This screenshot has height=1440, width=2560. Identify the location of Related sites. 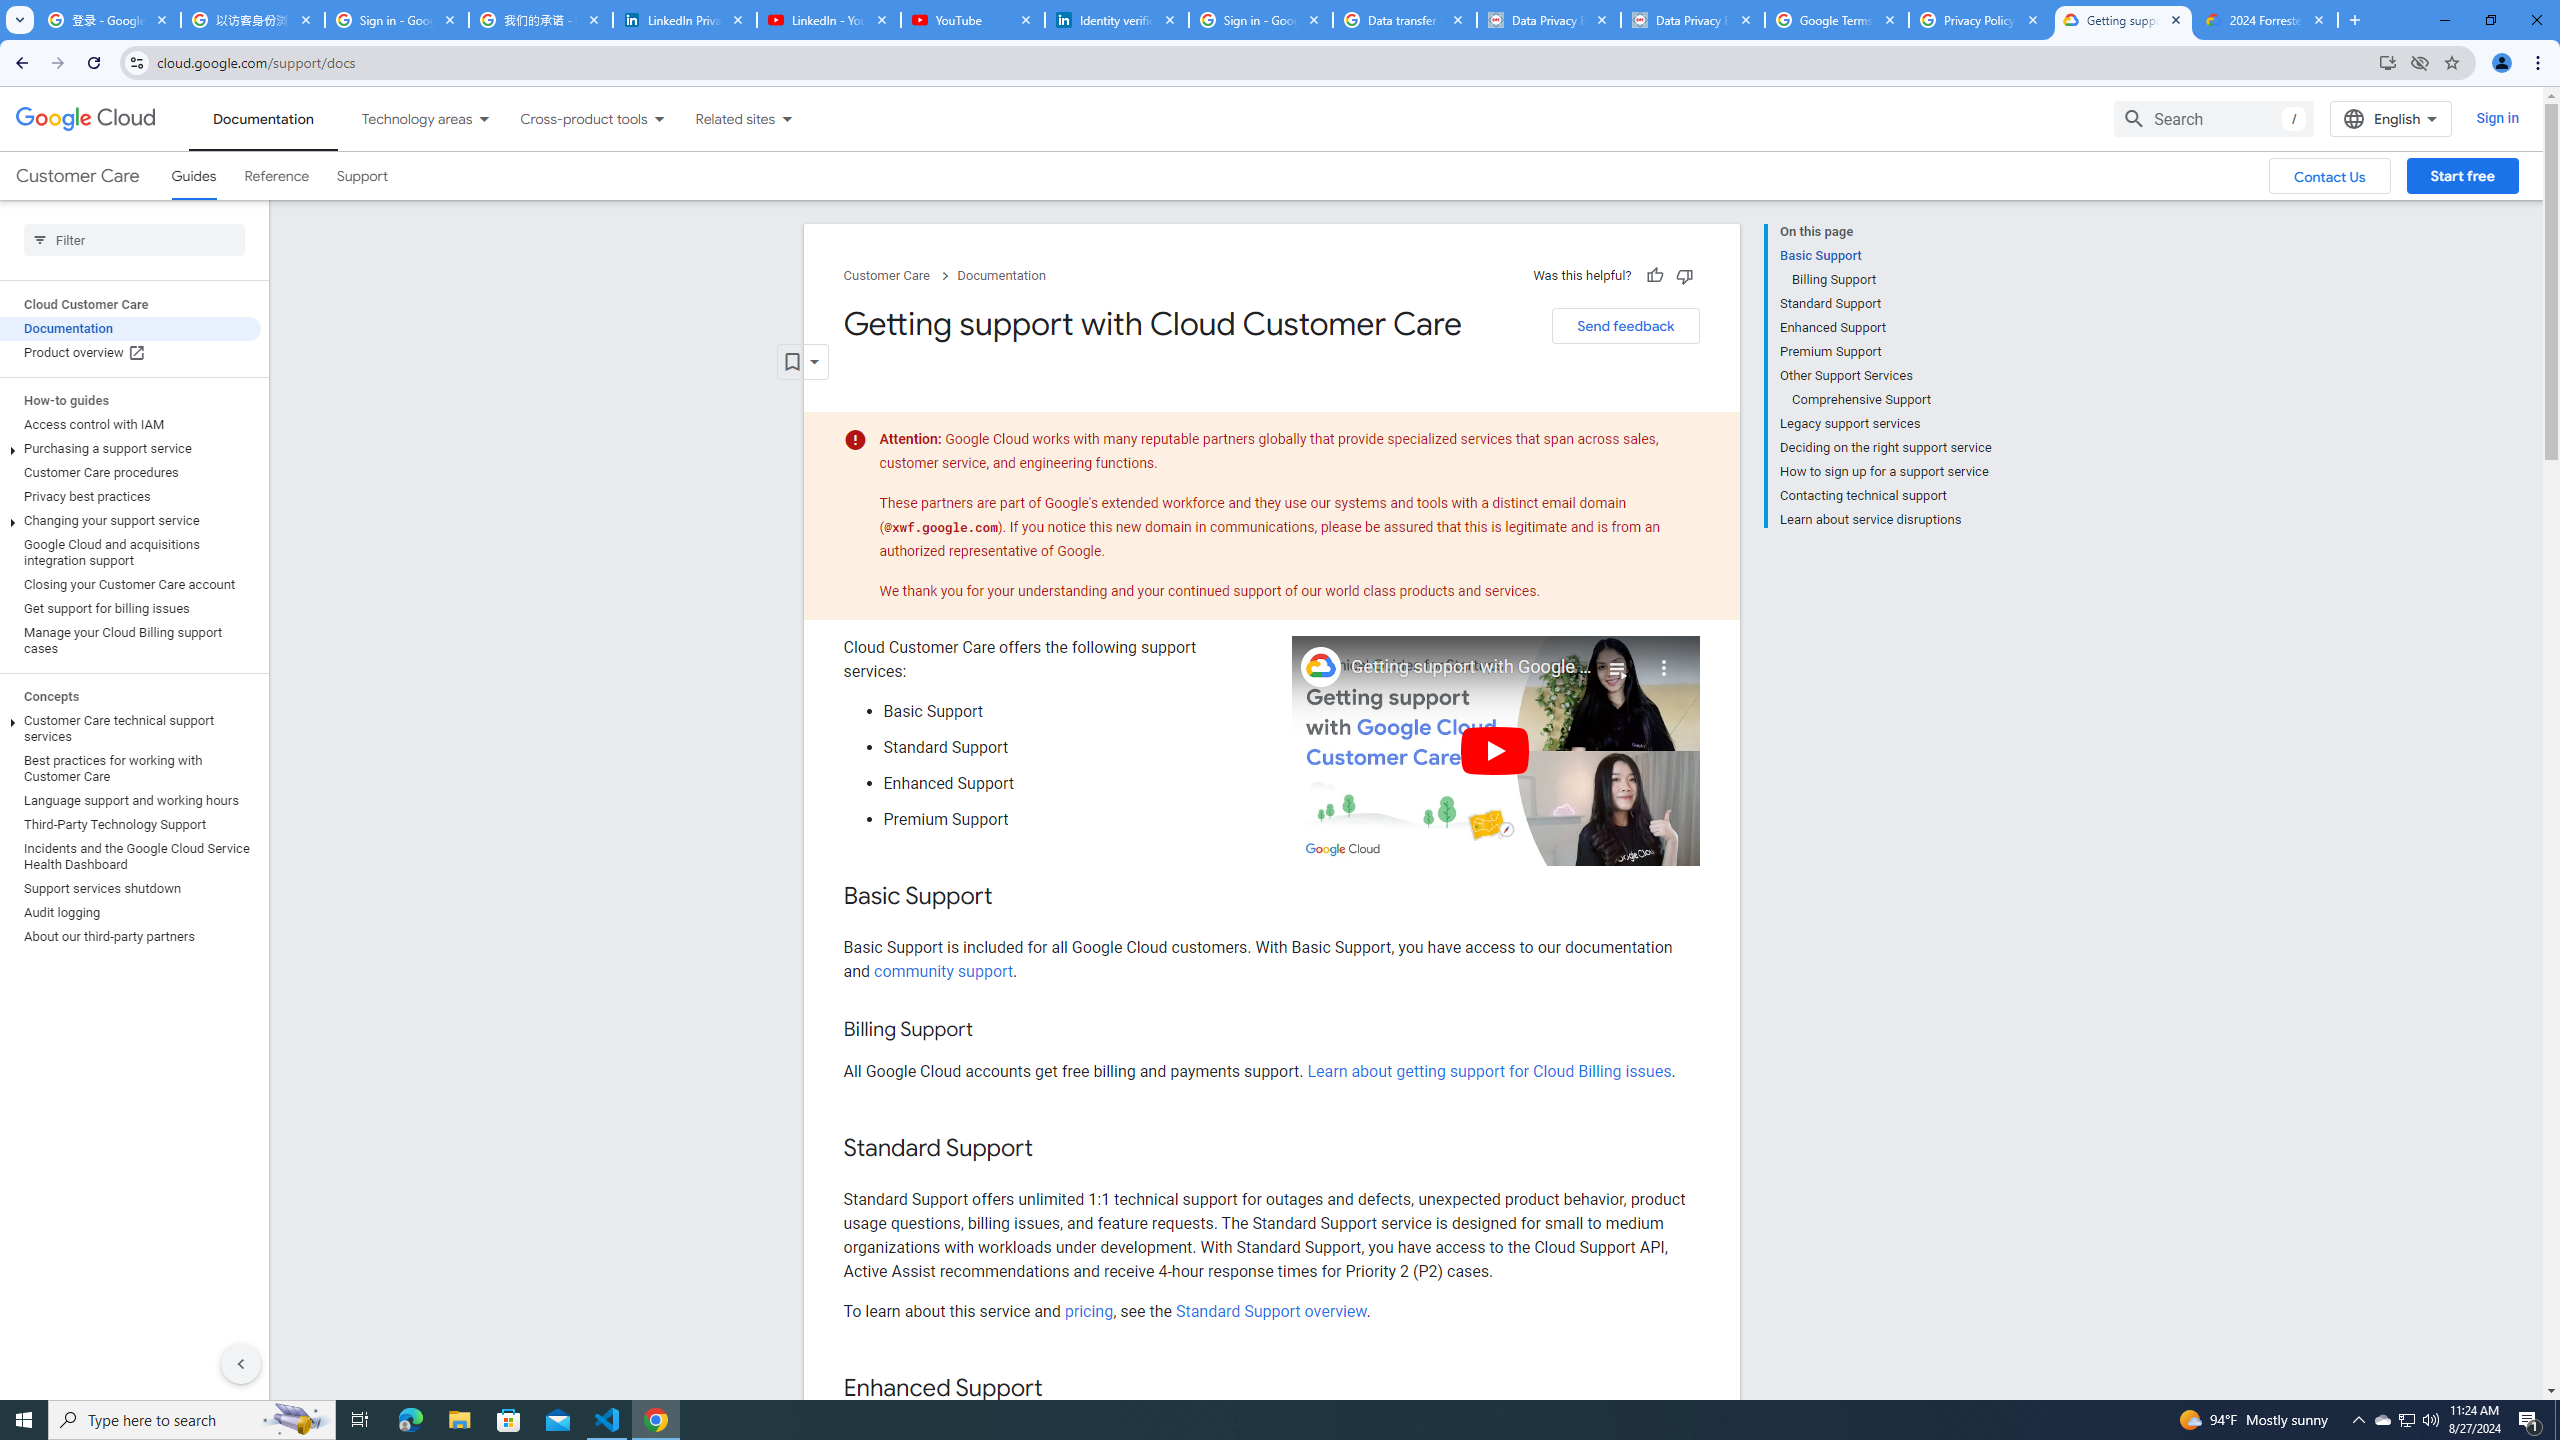
(722, 118).